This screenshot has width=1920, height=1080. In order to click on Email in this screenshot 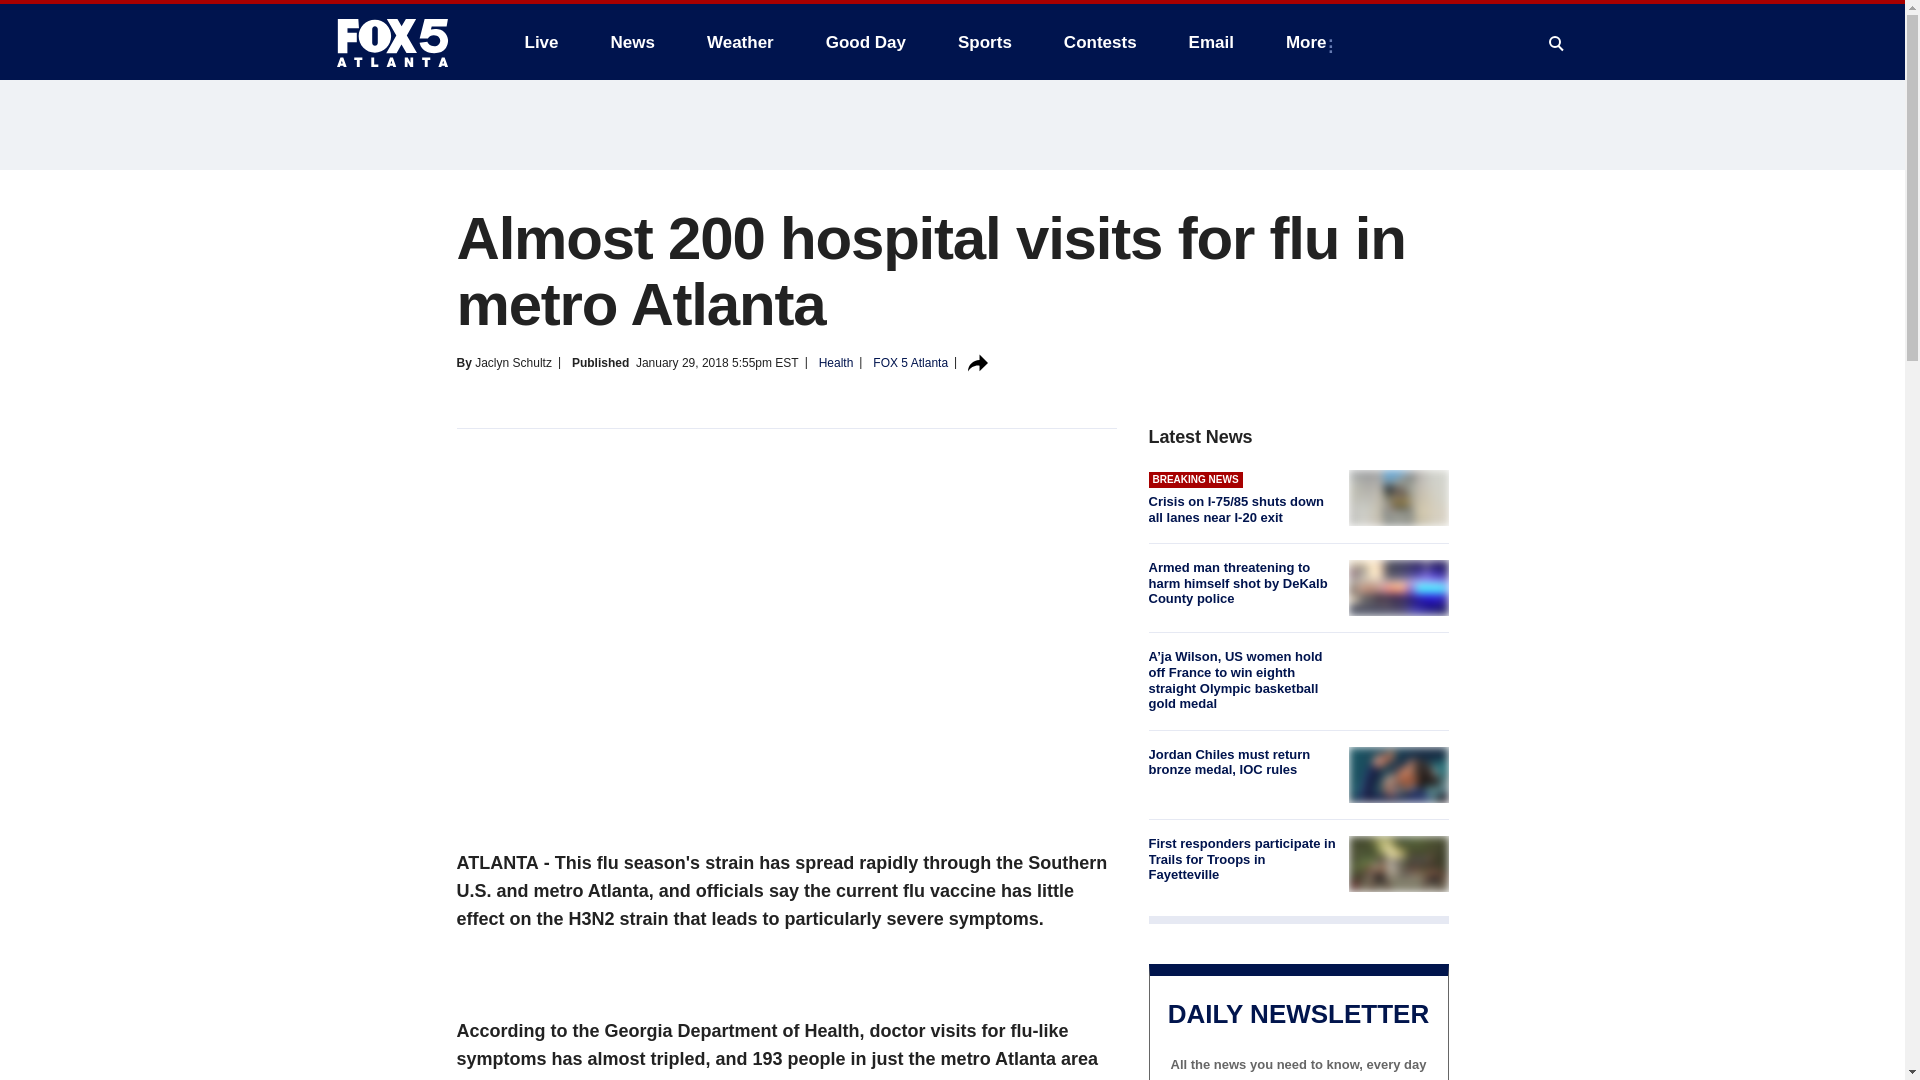, I will do `click(1211, 42)`.